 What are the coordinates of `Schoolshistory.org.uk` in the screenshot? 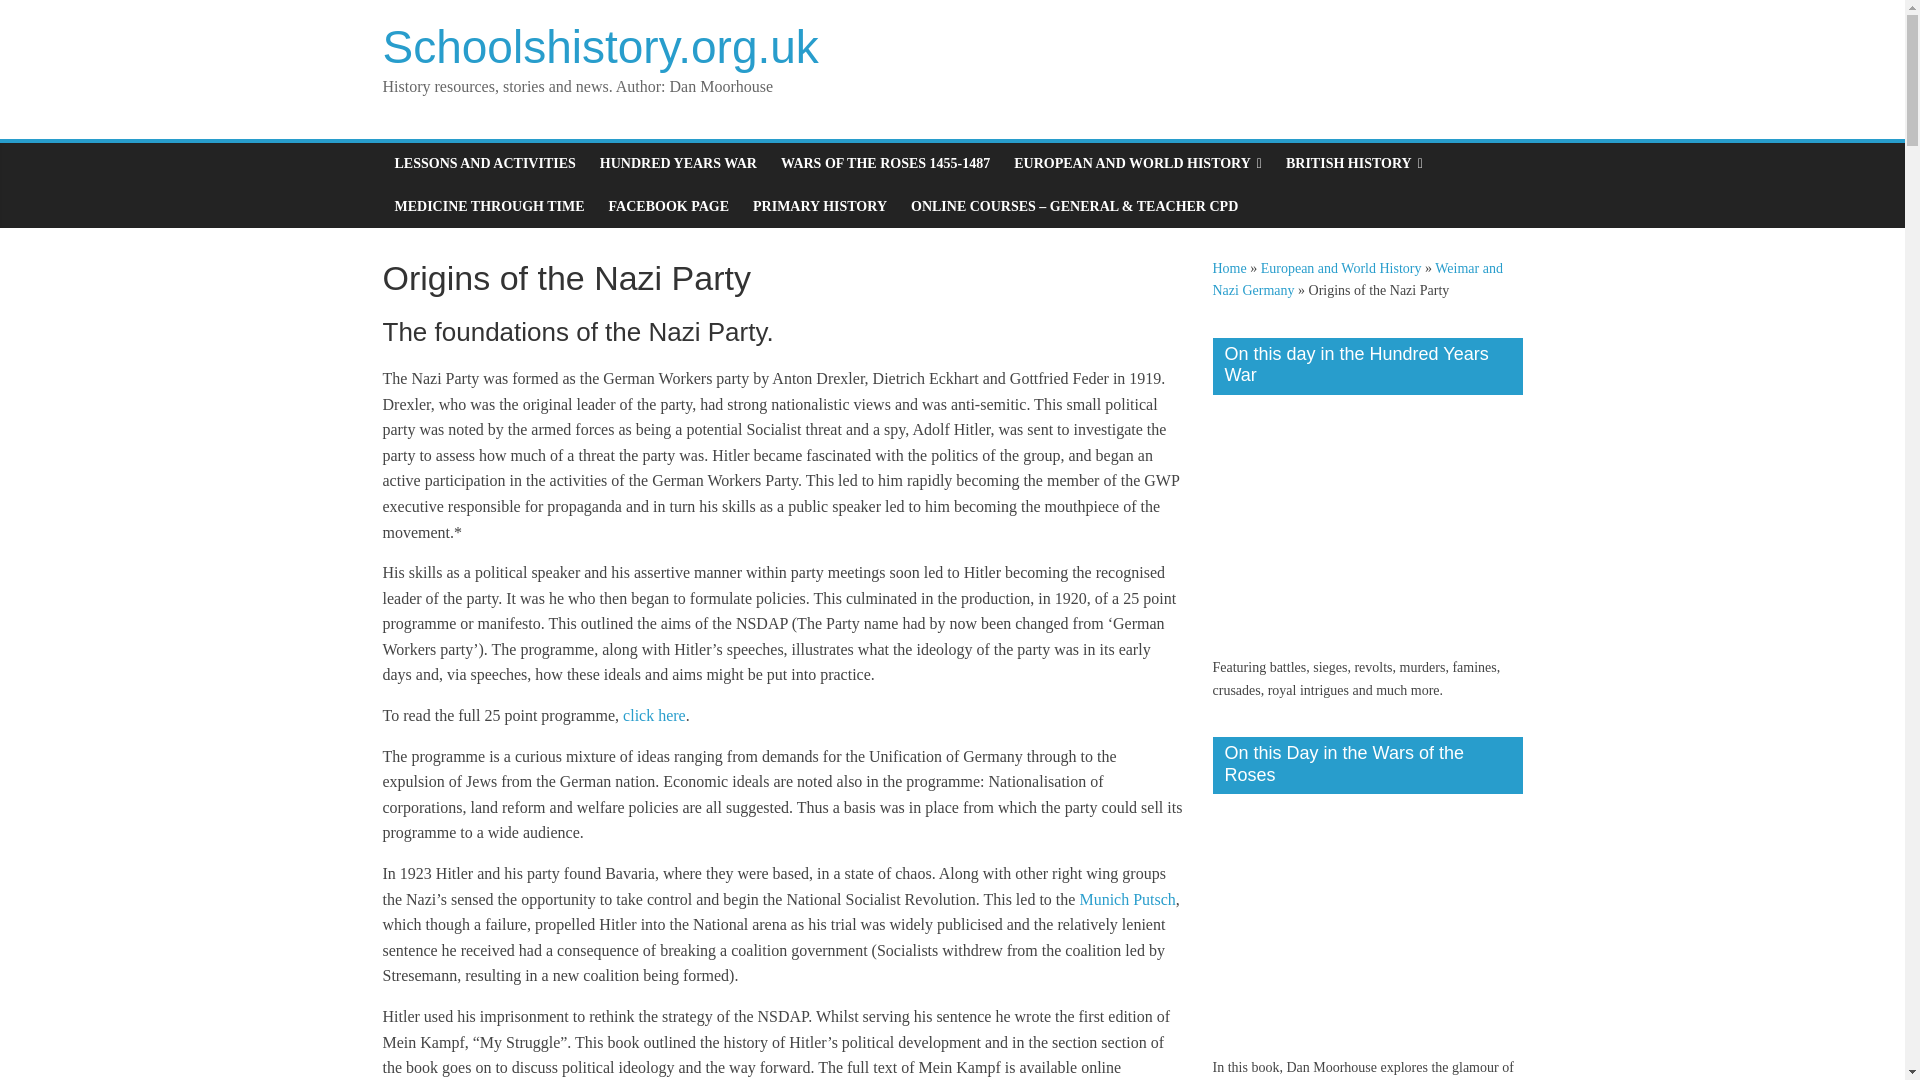 It's located at (600, 46).